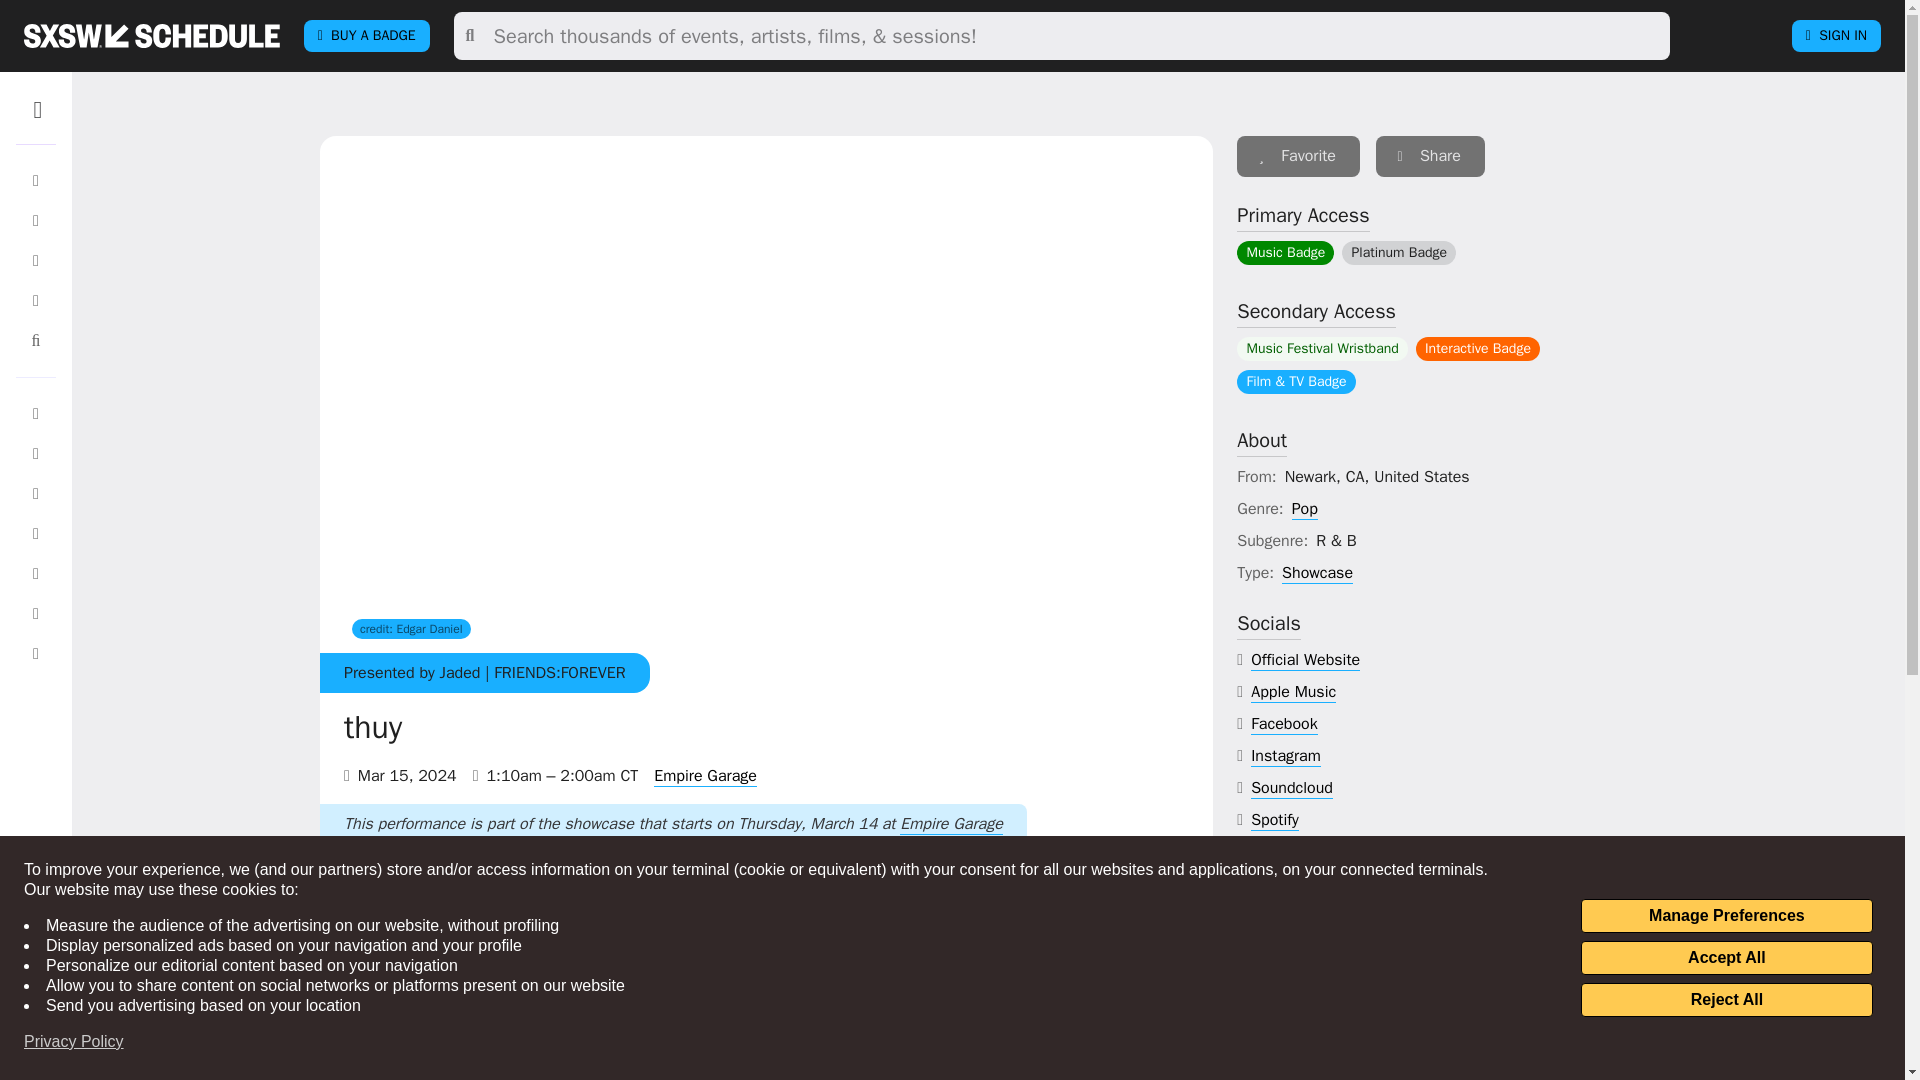 This screenshot has height=1080, width=1920. I want to click on Sign In to add to your favorites., so click(1298, 156).